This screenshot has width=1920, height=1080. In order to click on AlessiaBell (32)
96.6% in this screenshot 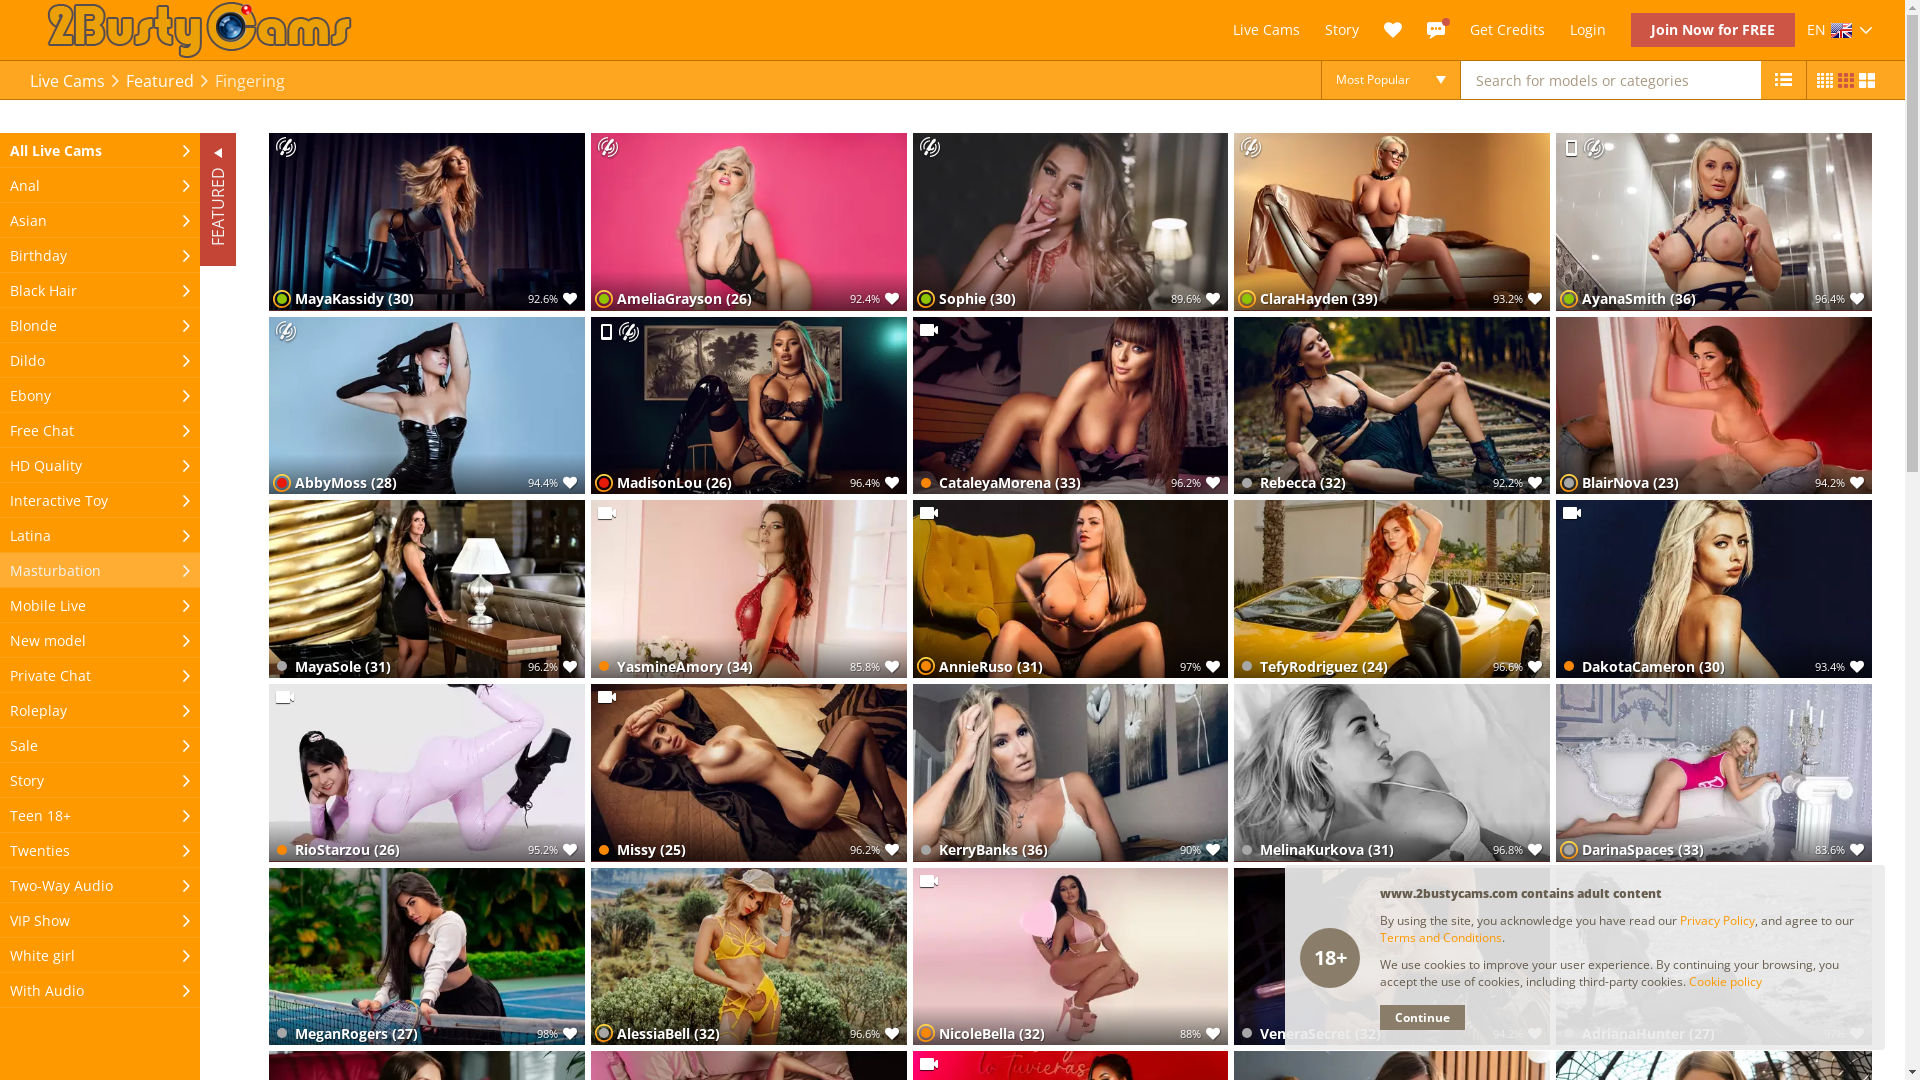, I will do `click(749, 957)`.